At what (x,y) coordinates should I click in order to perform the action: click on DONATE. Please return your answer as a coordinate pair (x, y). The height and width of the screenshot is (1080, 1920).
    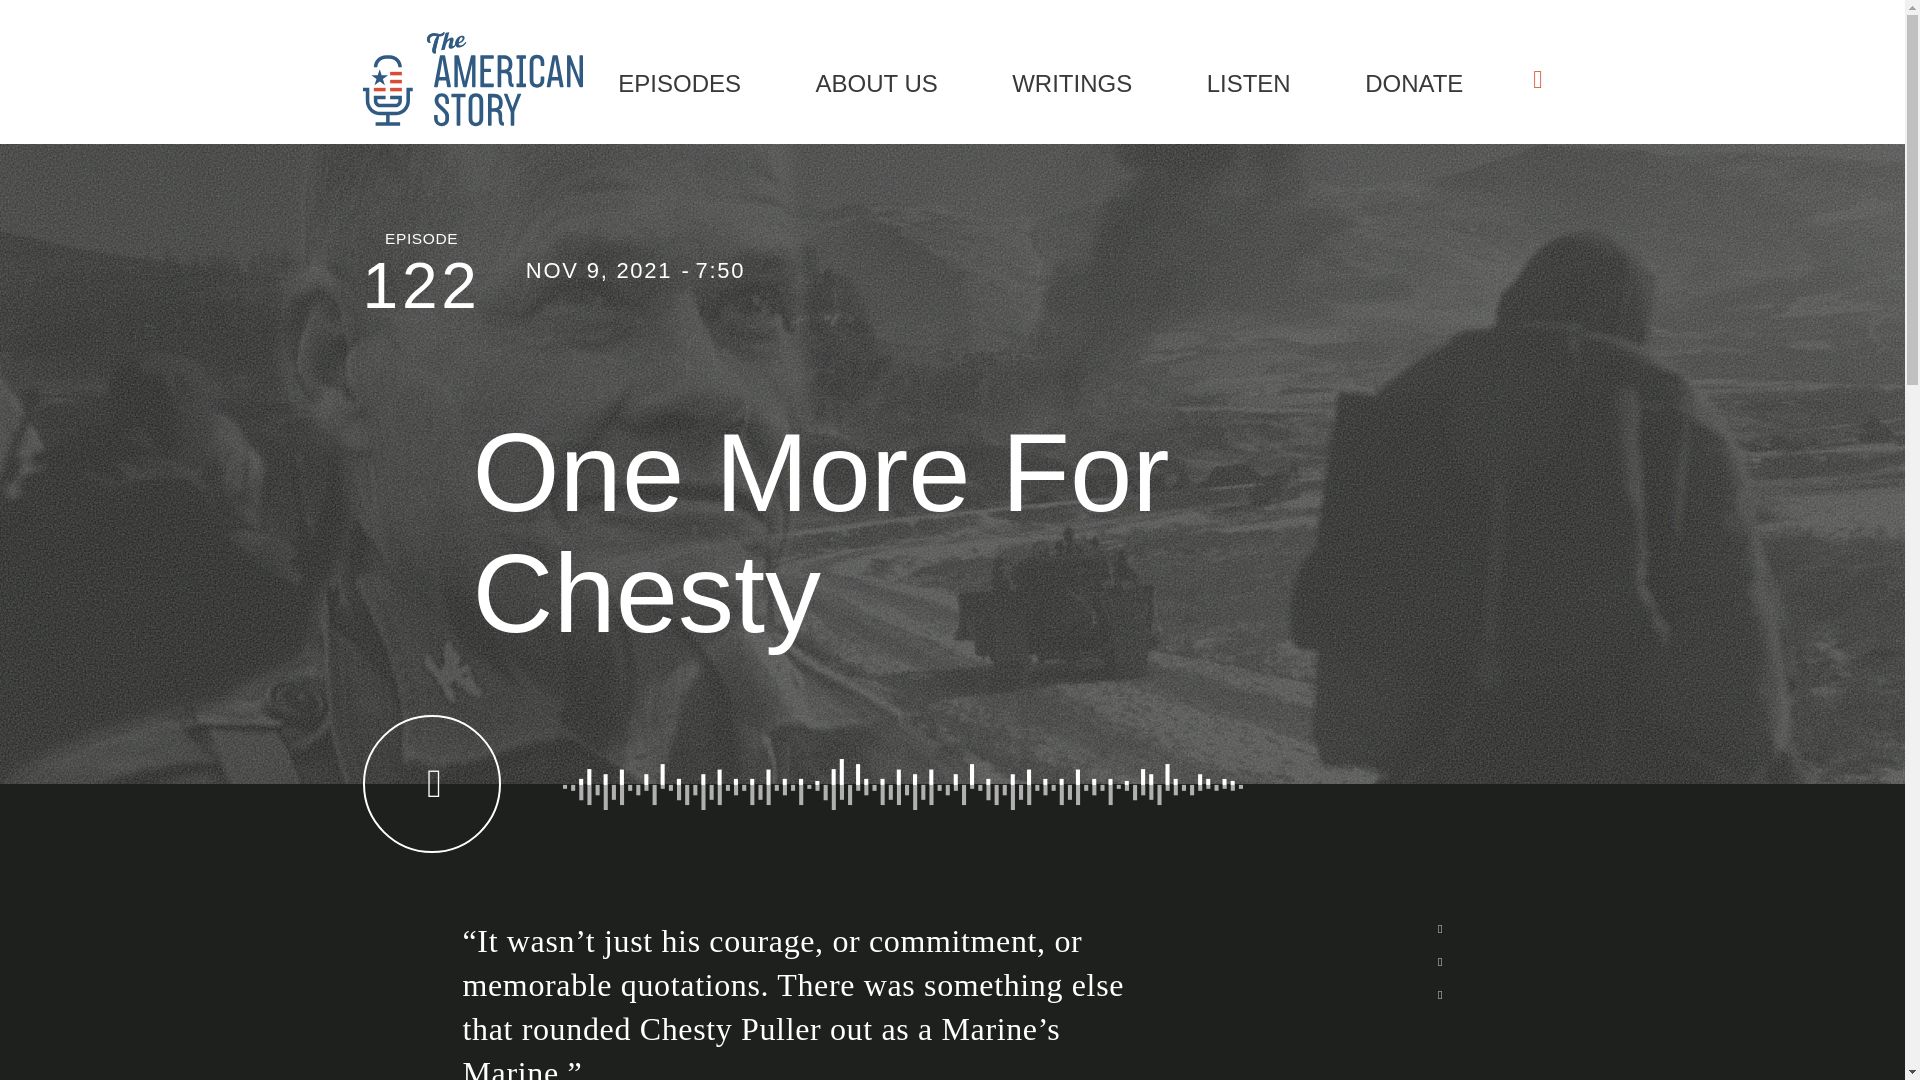
    Looking at the image, I should click on (1414, 80).